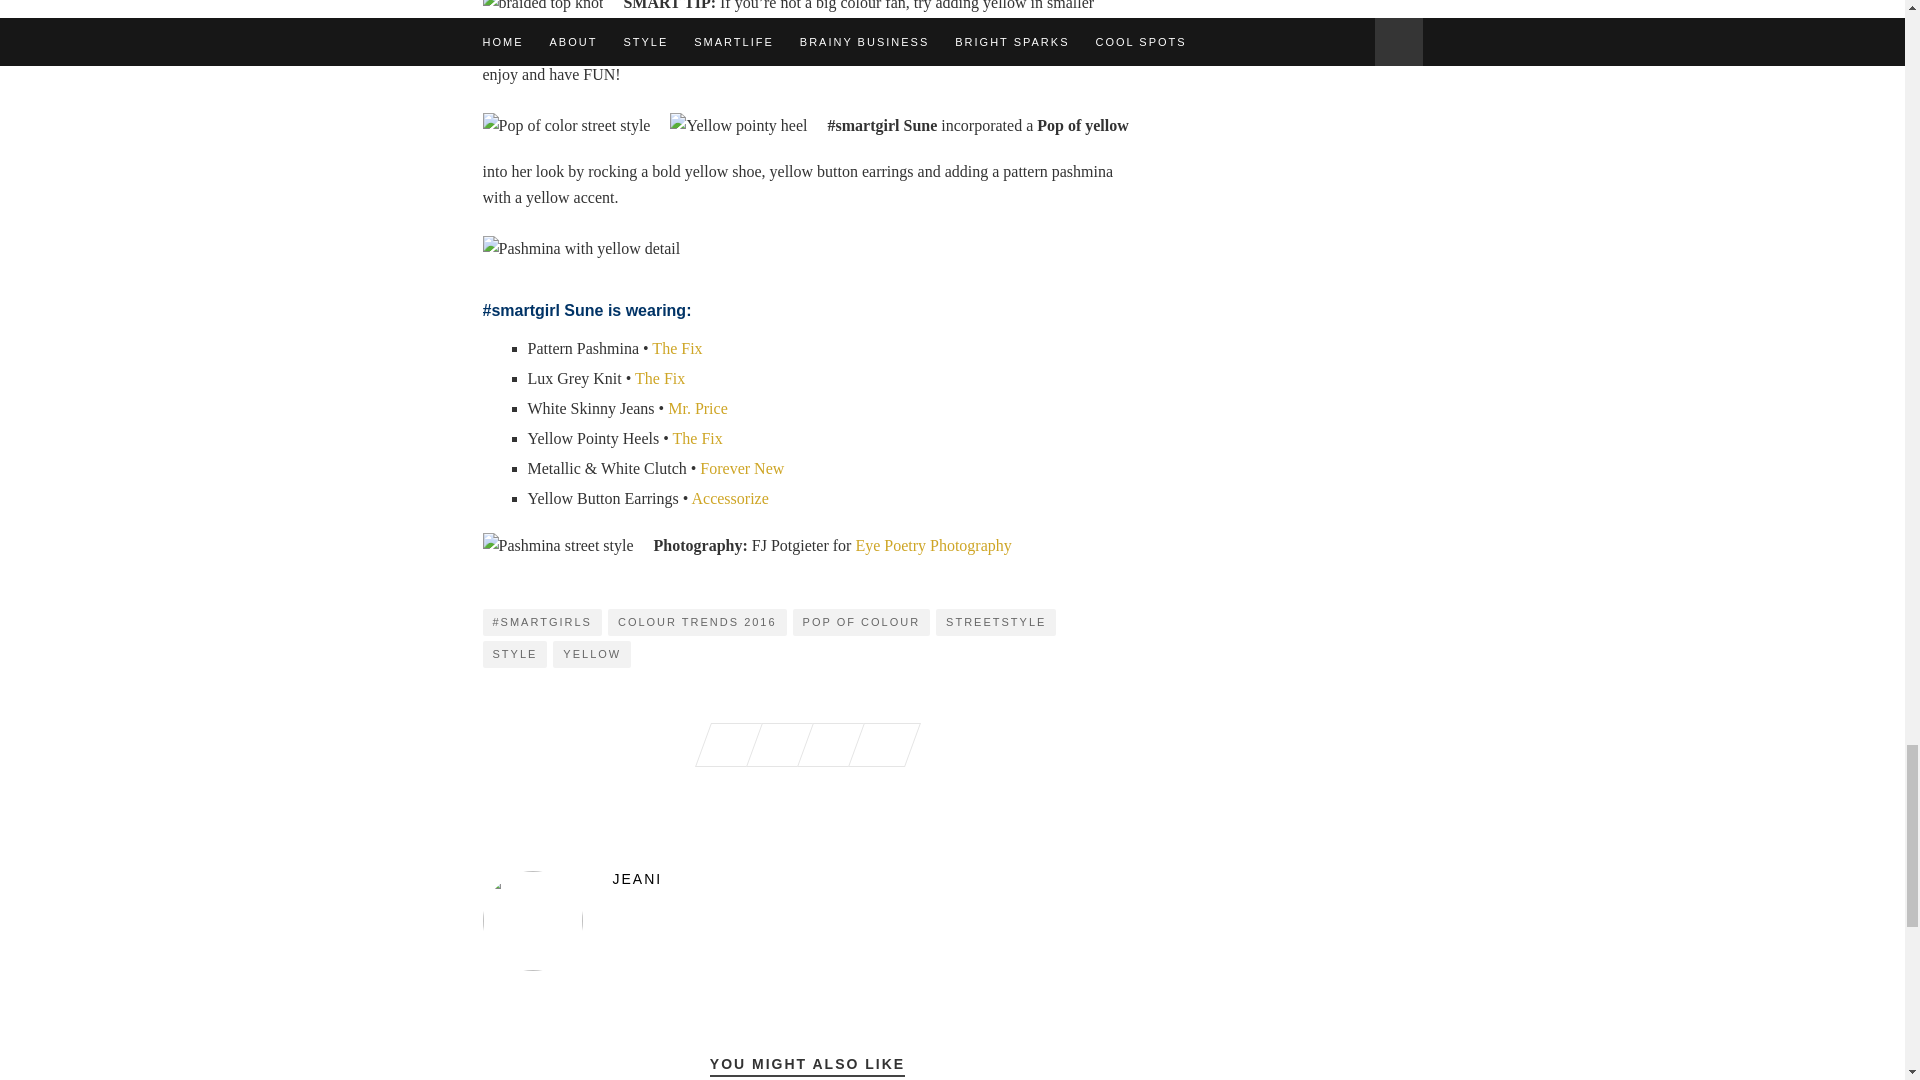 The width and height of the screenshot is (1920, 1080). What do you see at coordinates (514, 654) in the screenshot?
I see `STYLE` at bounding box center [514, 654].